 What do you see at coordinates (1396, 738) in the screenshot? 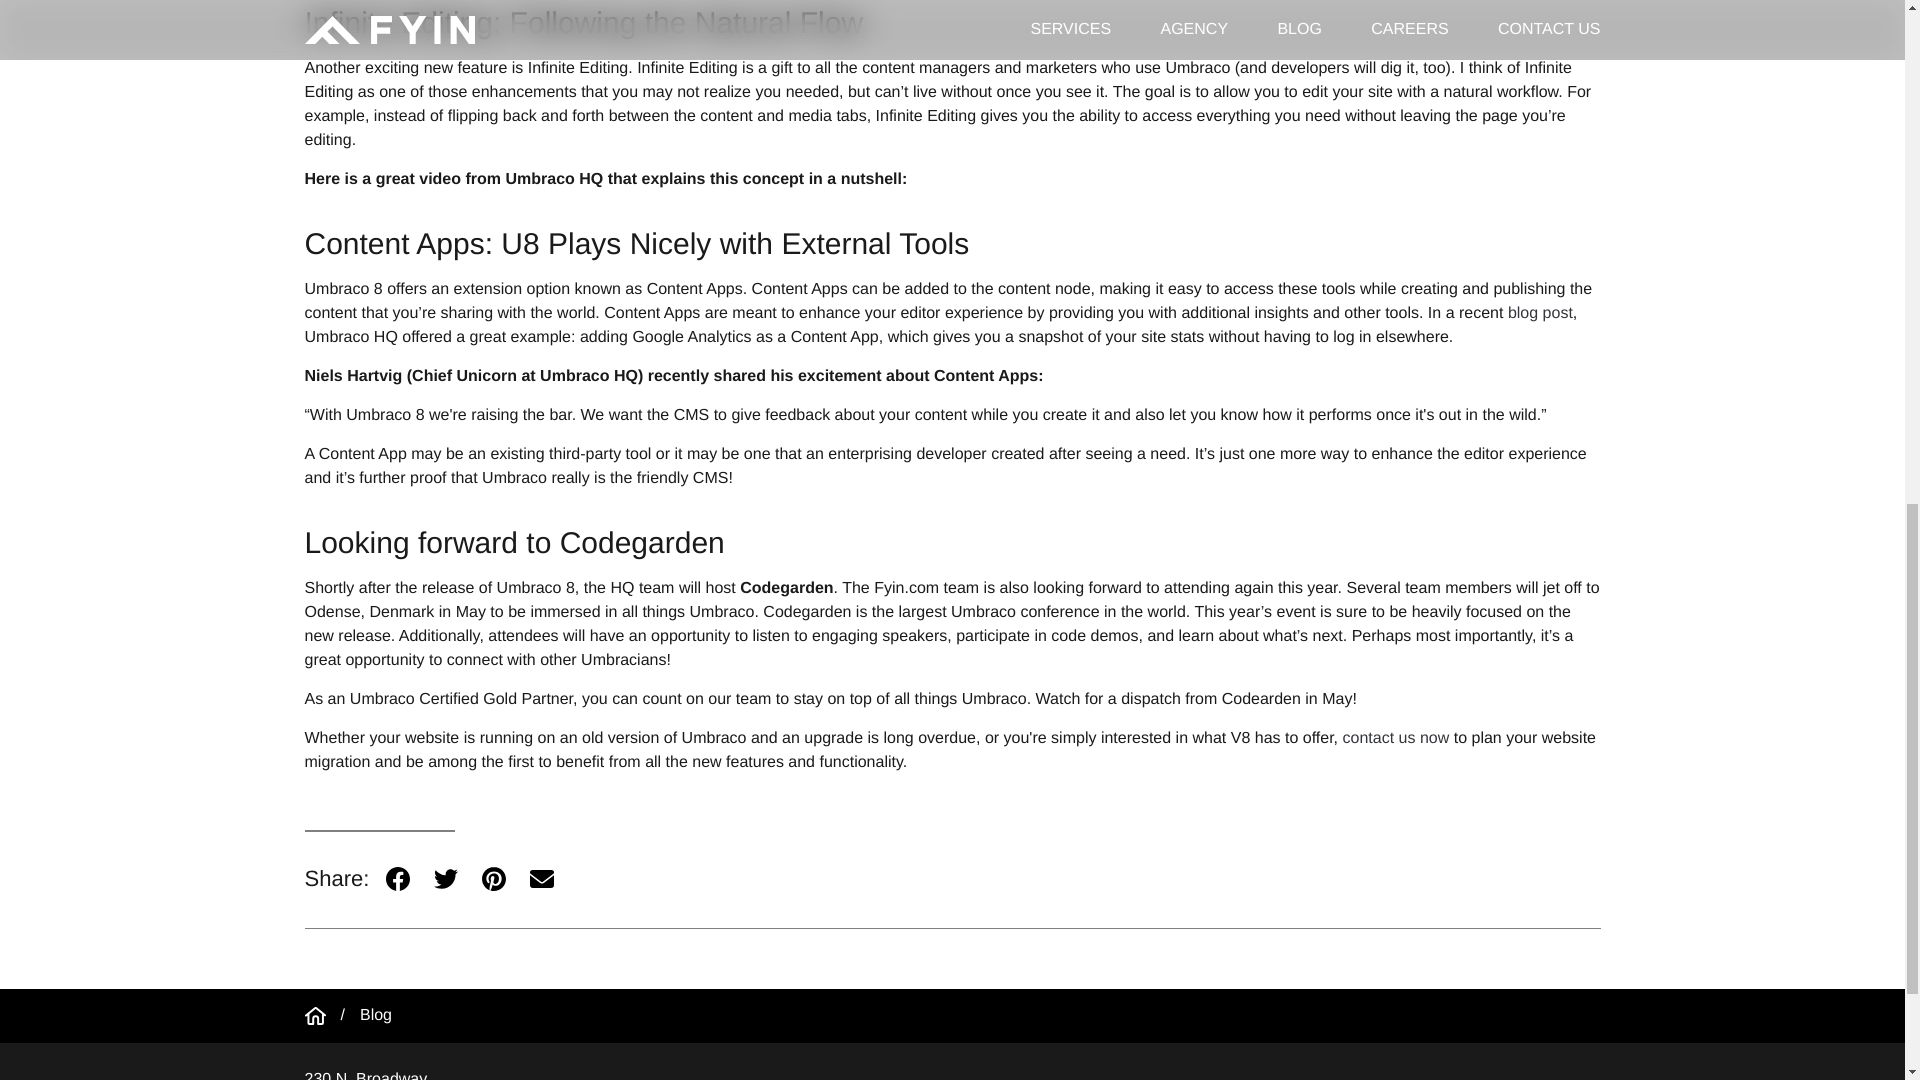
I see `contact us now` at bounding box center [1396, 738].